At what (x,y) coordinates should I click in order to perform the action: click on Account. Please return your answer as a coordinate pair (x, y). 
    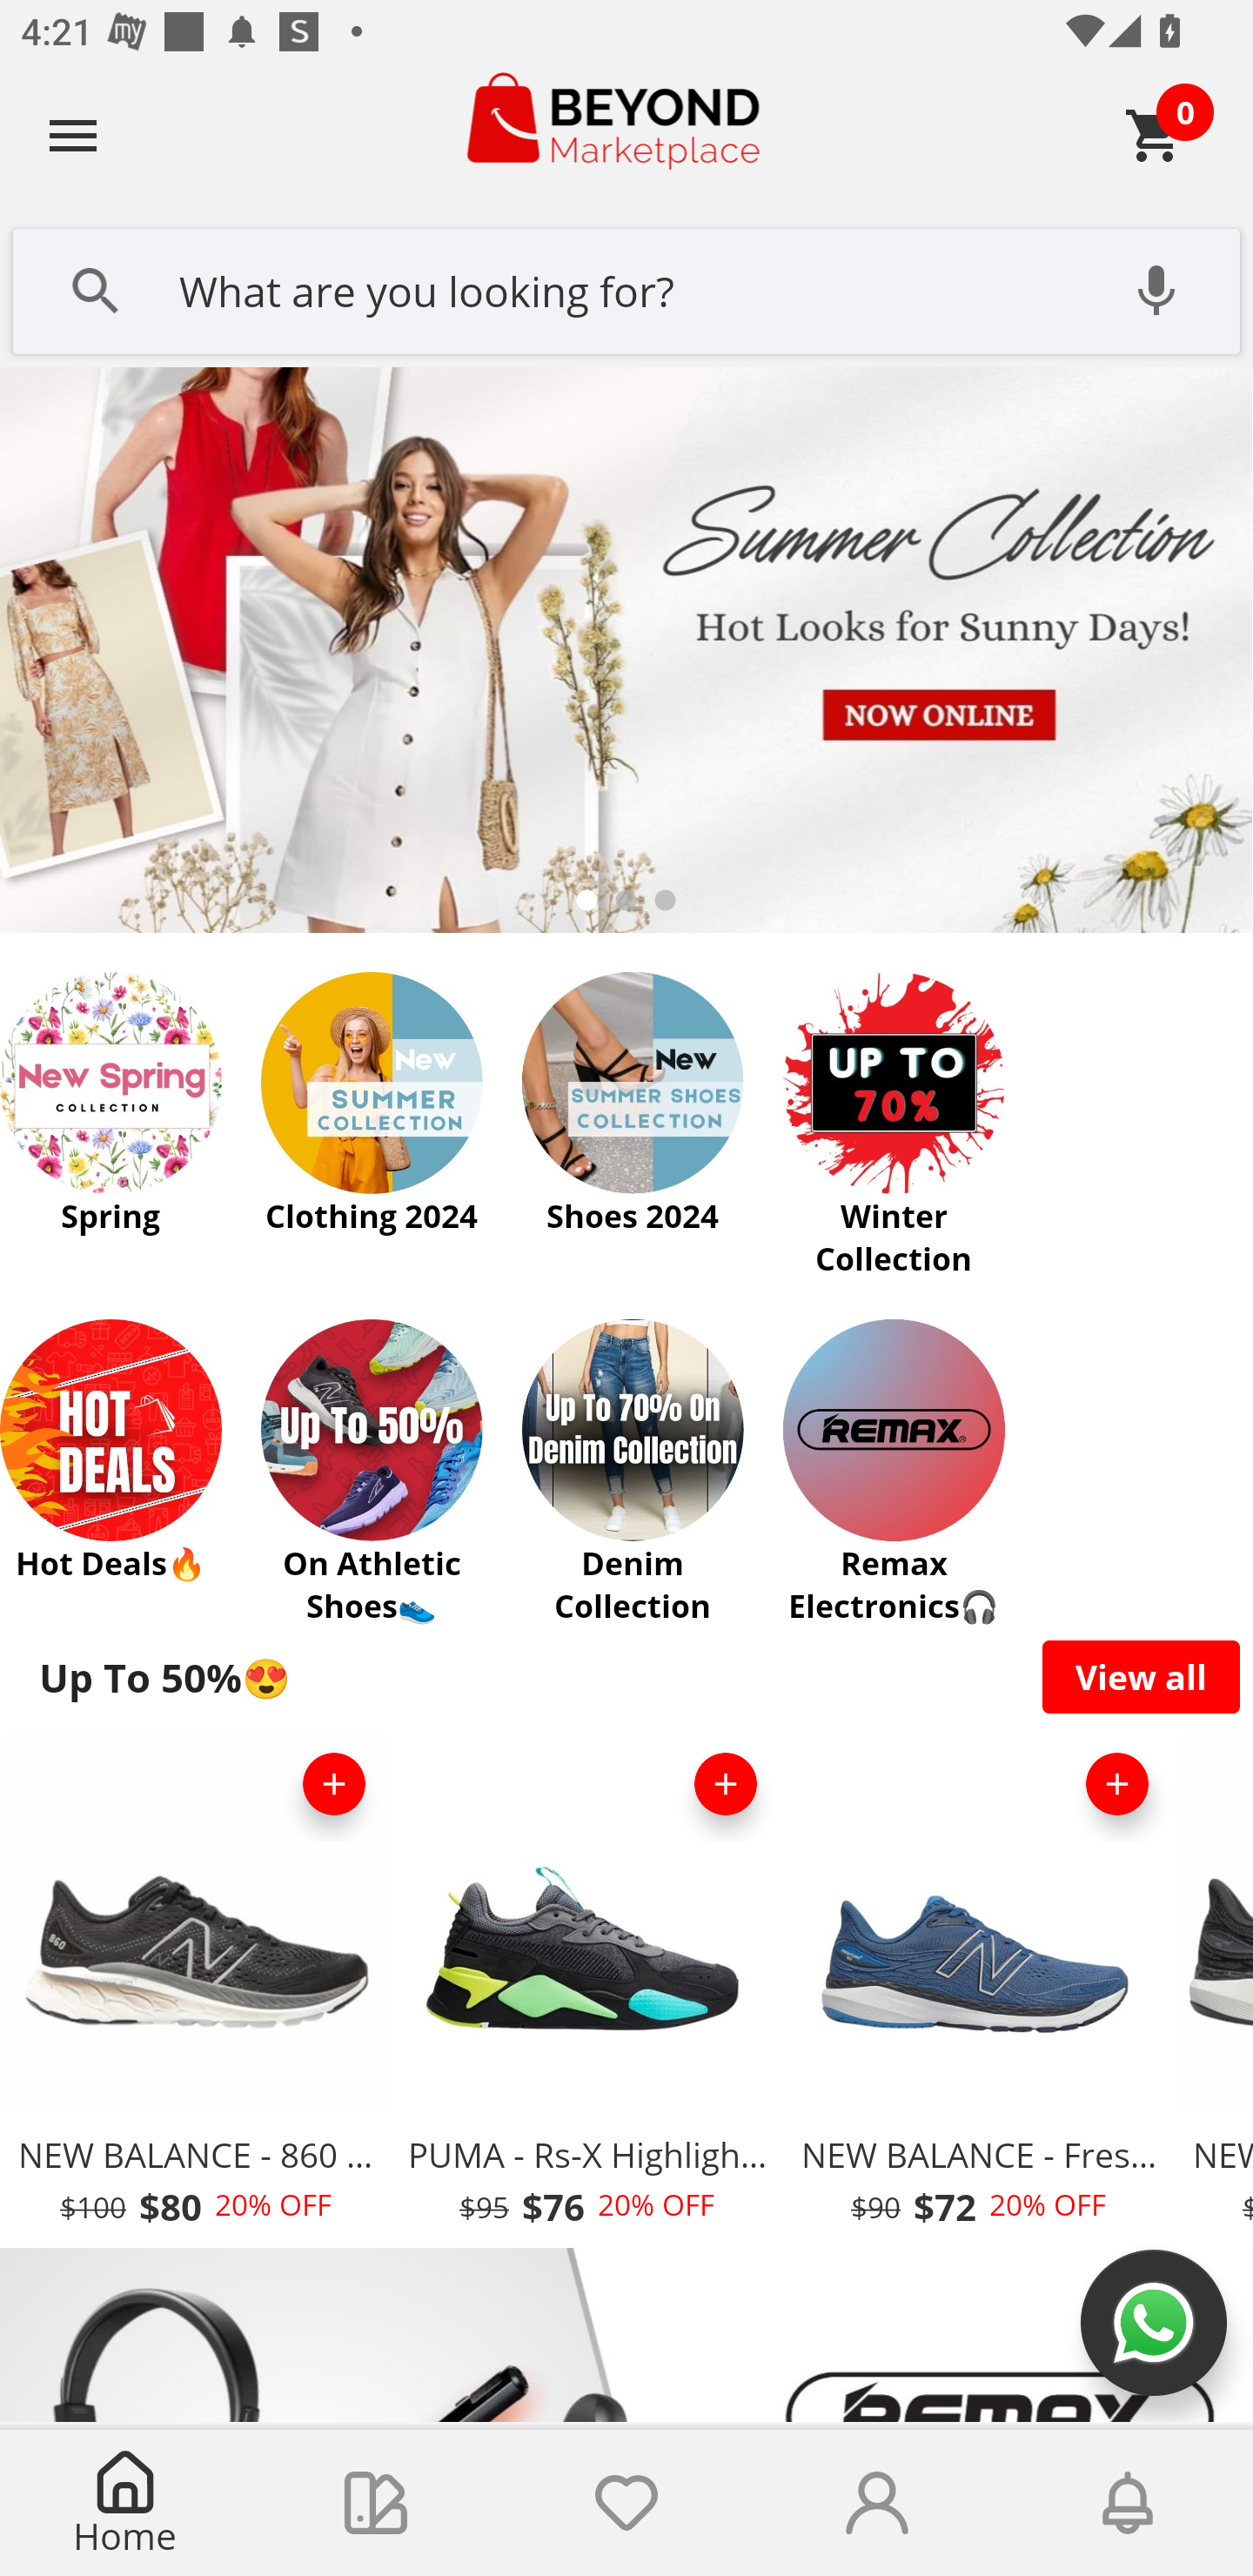
    Looking at the image, I should click on (877, 2503).